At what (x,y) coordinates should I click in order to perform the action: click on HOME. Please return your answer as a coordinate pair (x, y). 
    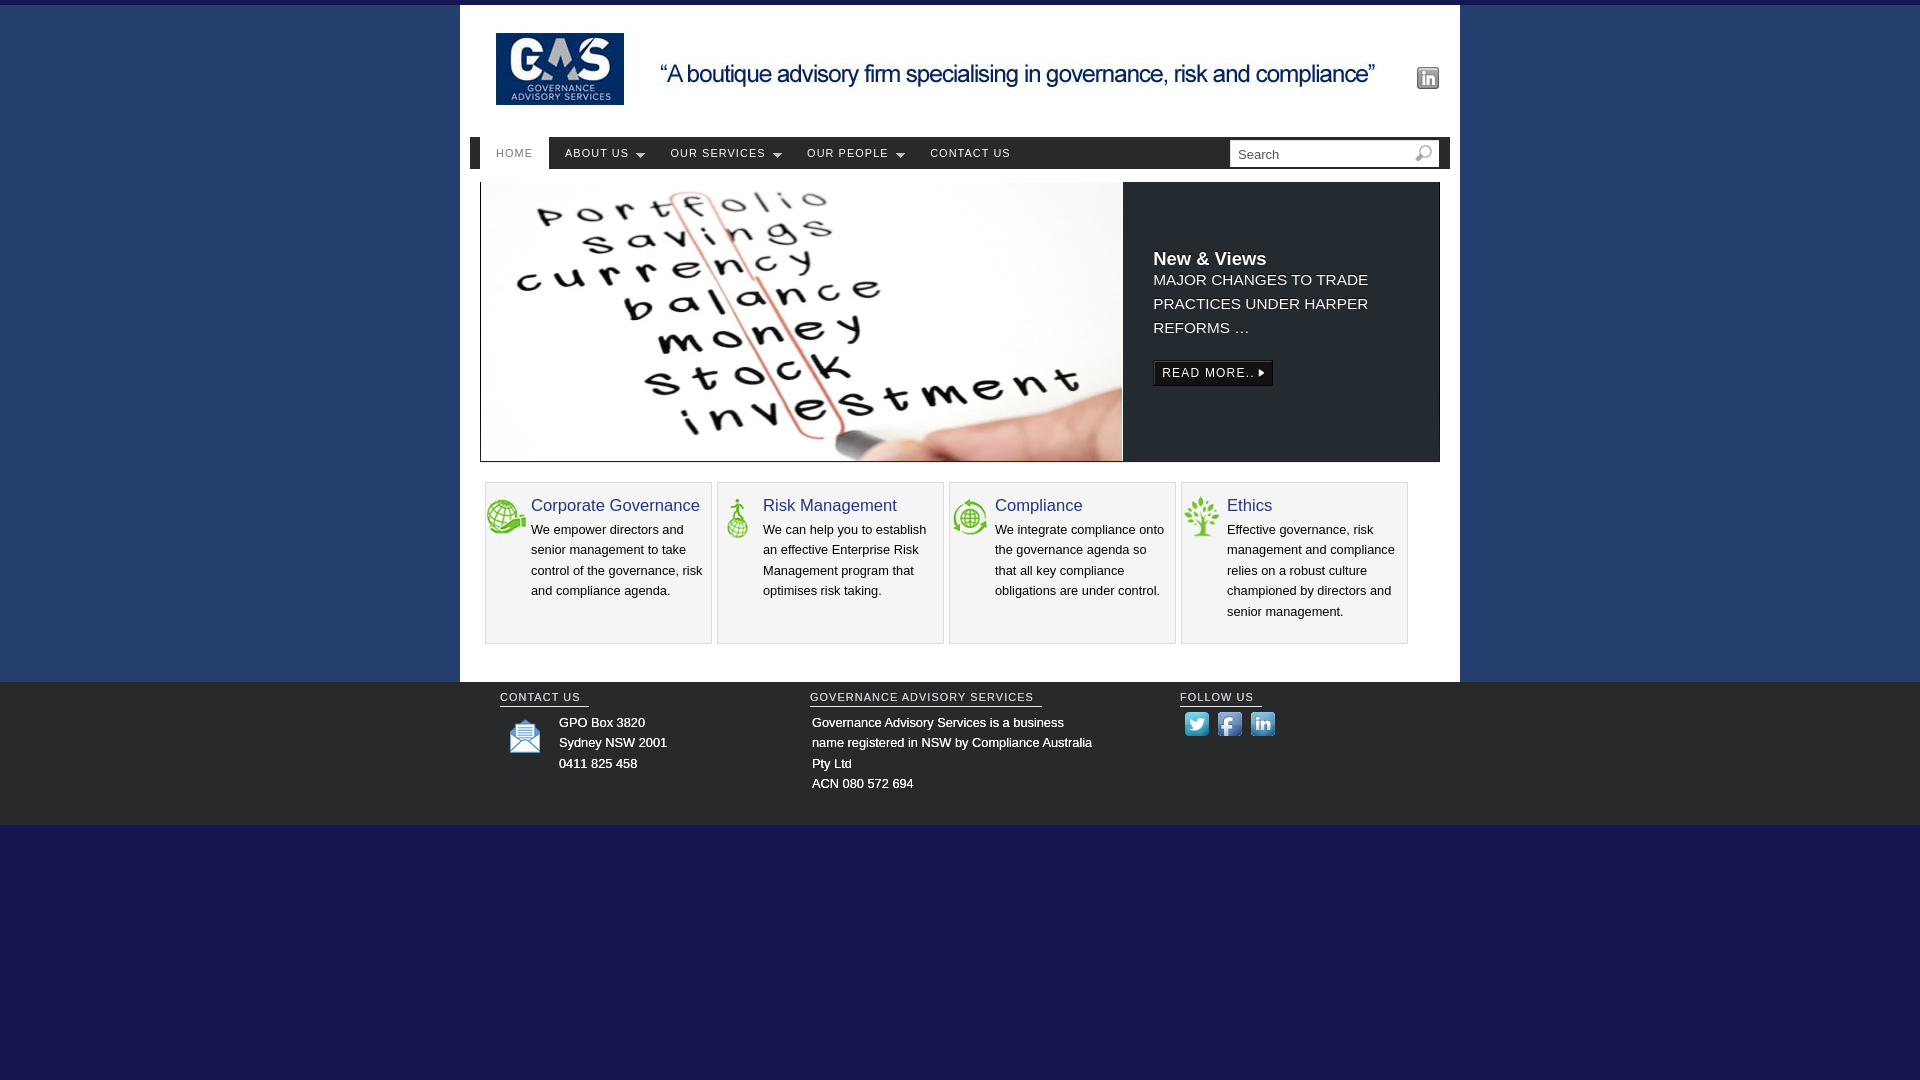
    Looking at the image, I should click on (514, 153).